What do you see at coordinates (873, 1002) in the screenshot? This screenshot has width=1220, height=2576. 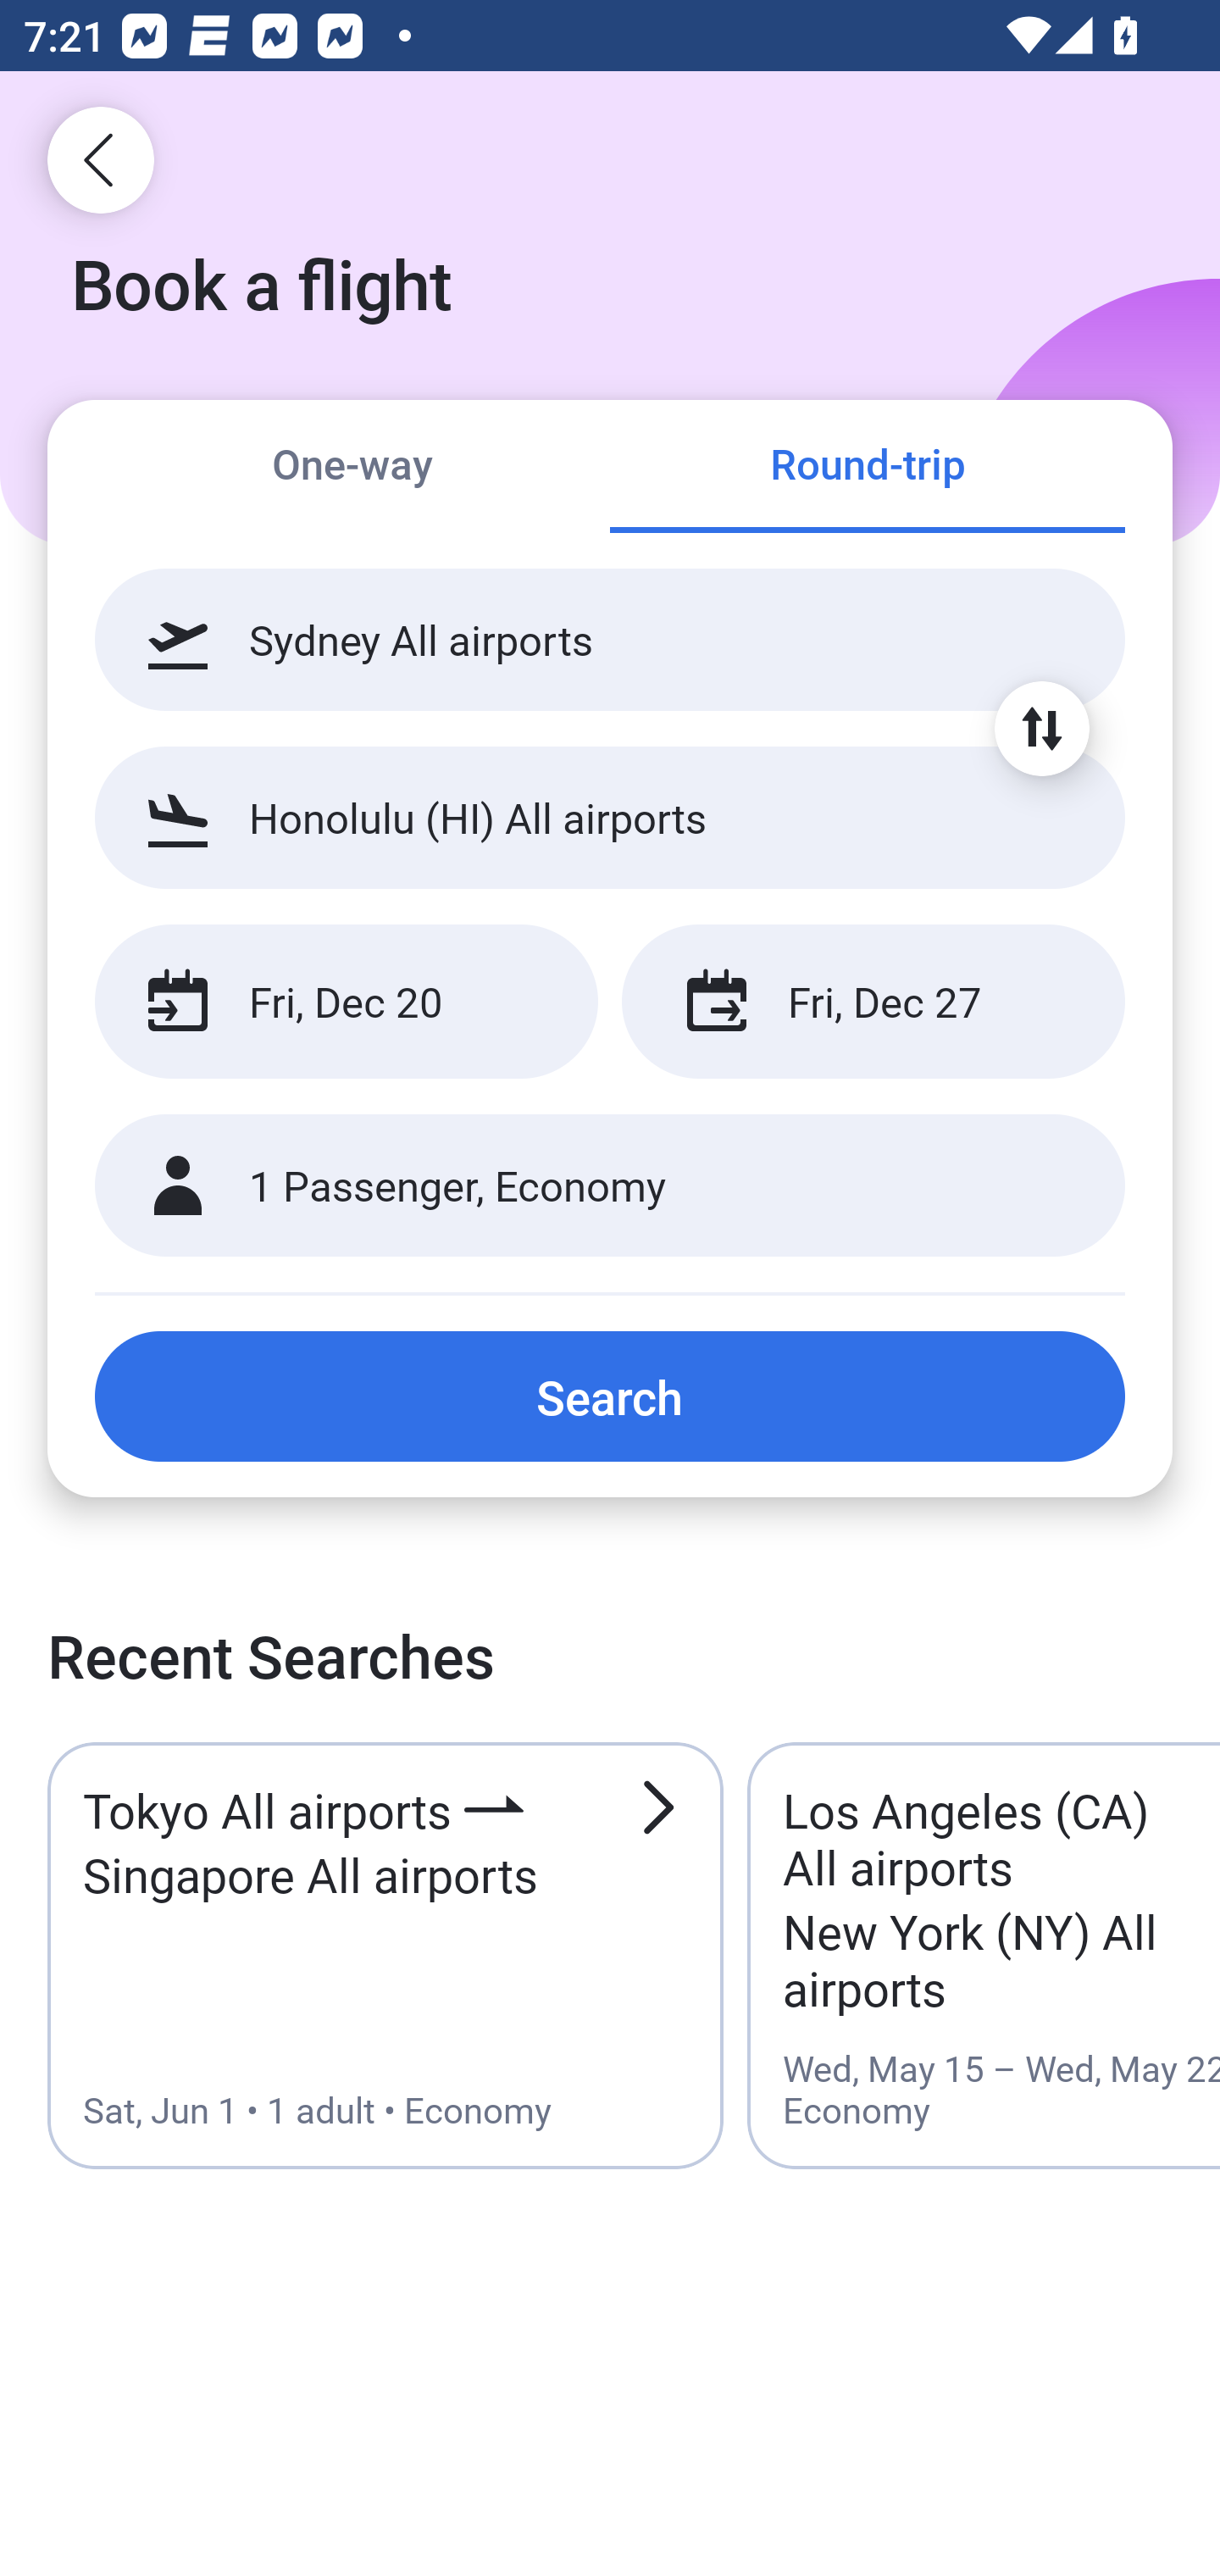 I see `Fri, Dec 27` at bounding box center [873, 1002].